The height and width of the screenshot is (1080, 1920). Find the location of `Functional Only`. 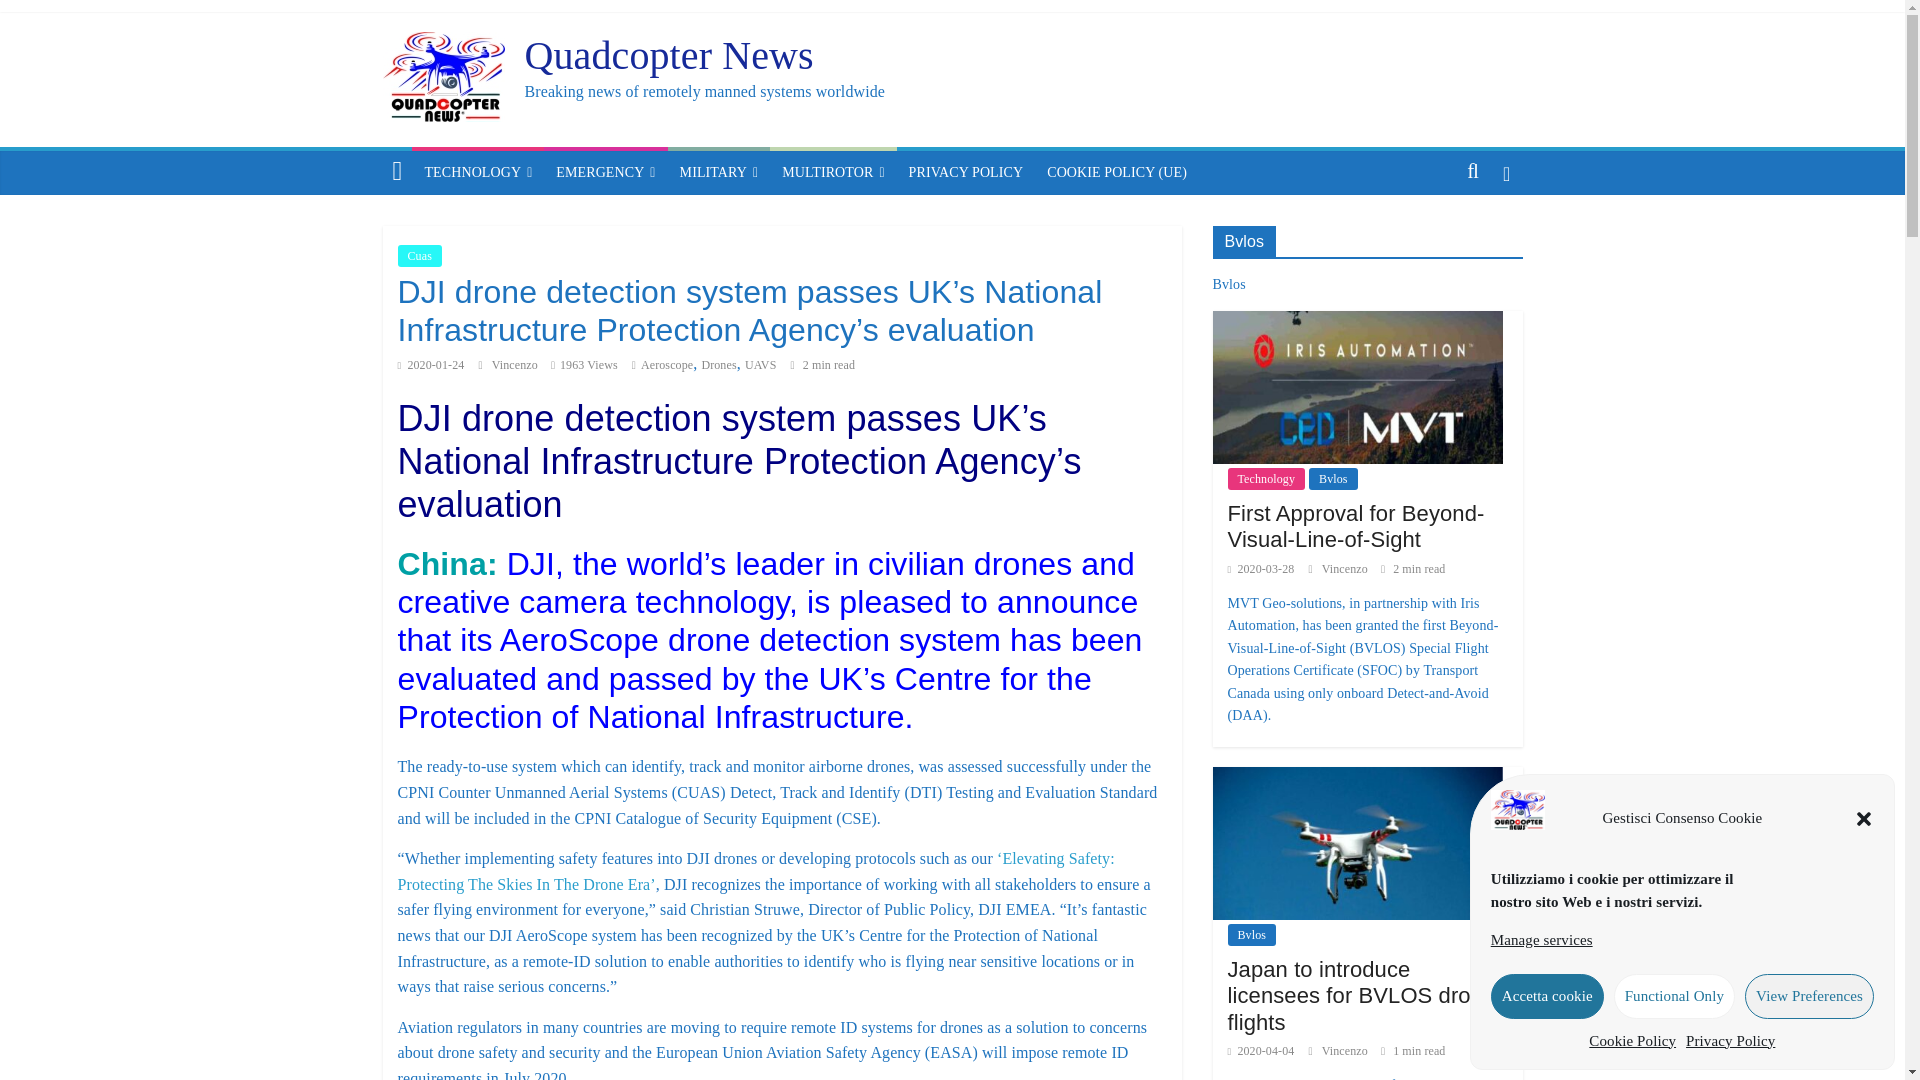

Functional Only is located at coordinates (1674, 996).